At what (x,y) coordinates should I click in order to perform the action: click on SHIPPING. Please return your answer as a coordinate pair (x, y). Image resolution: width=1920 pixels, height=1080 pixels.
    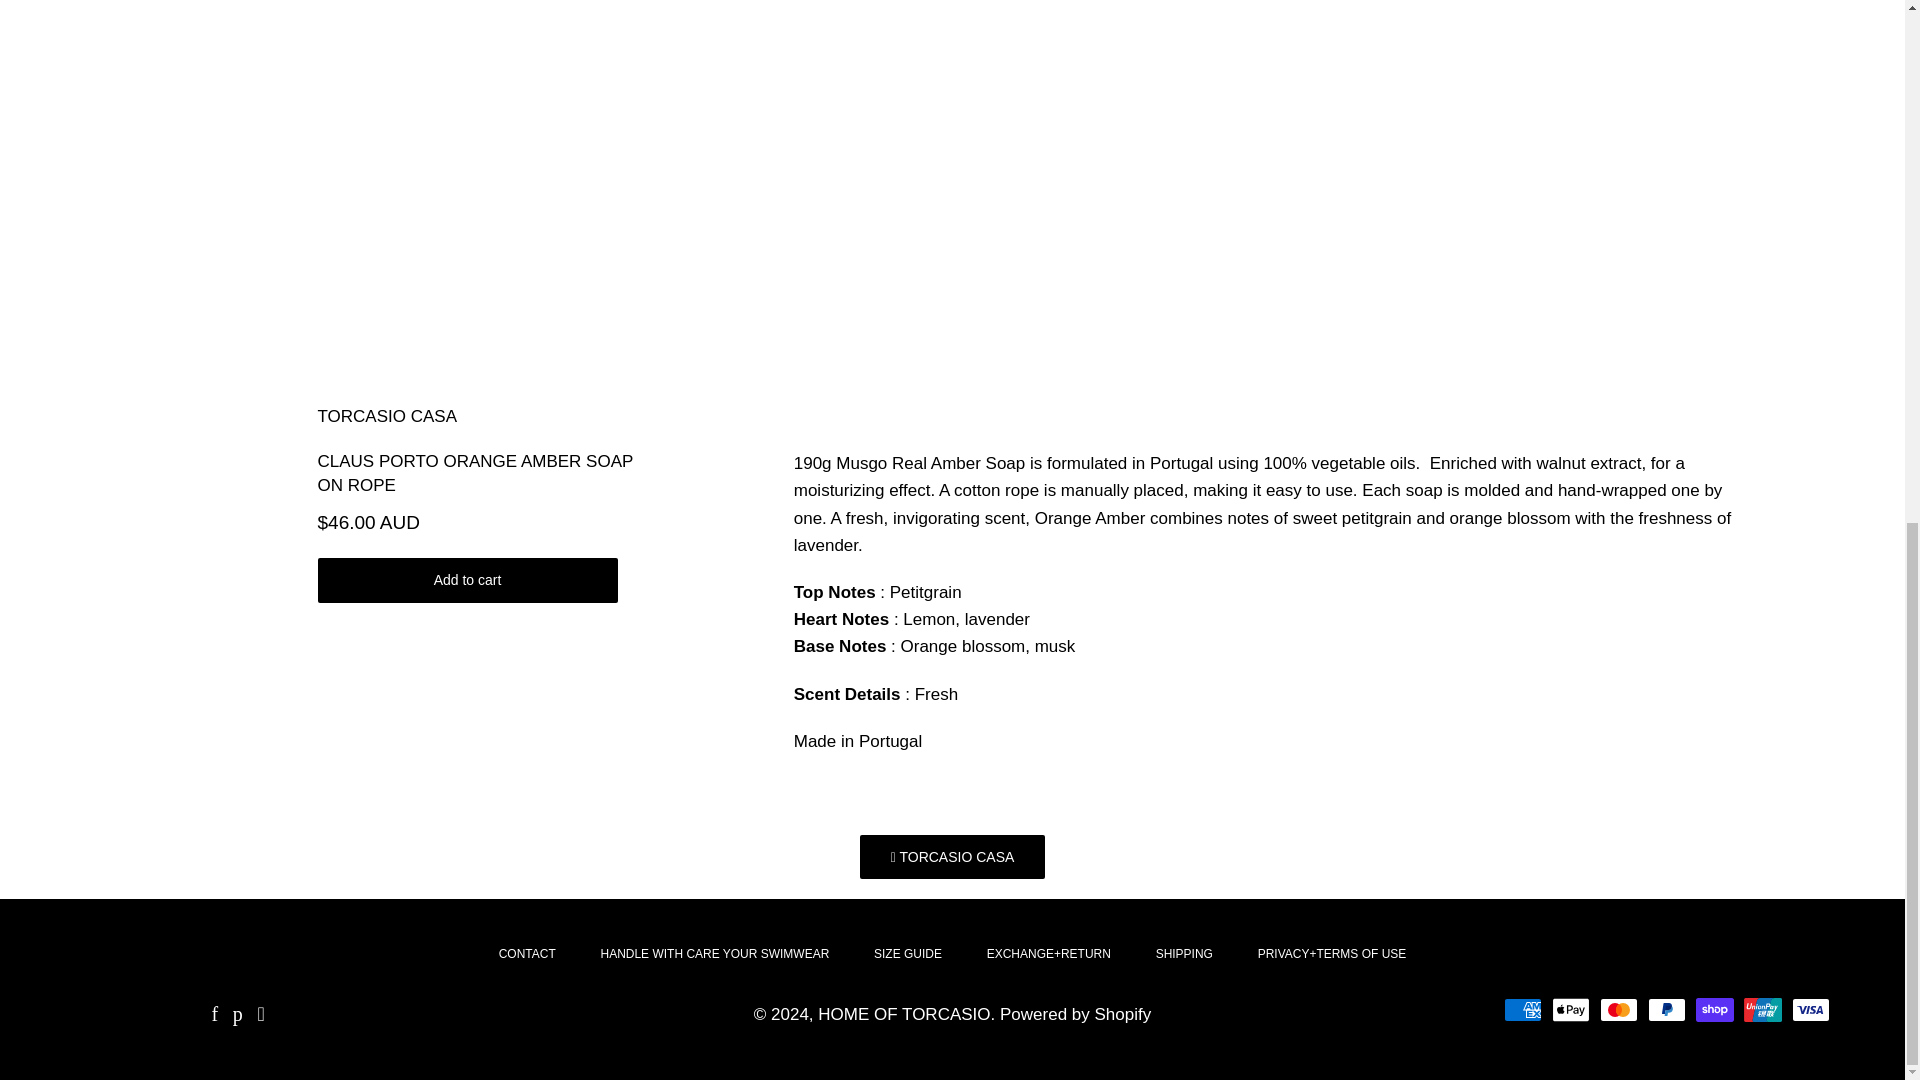
    Looking at the image, I should click on (1184, 954).